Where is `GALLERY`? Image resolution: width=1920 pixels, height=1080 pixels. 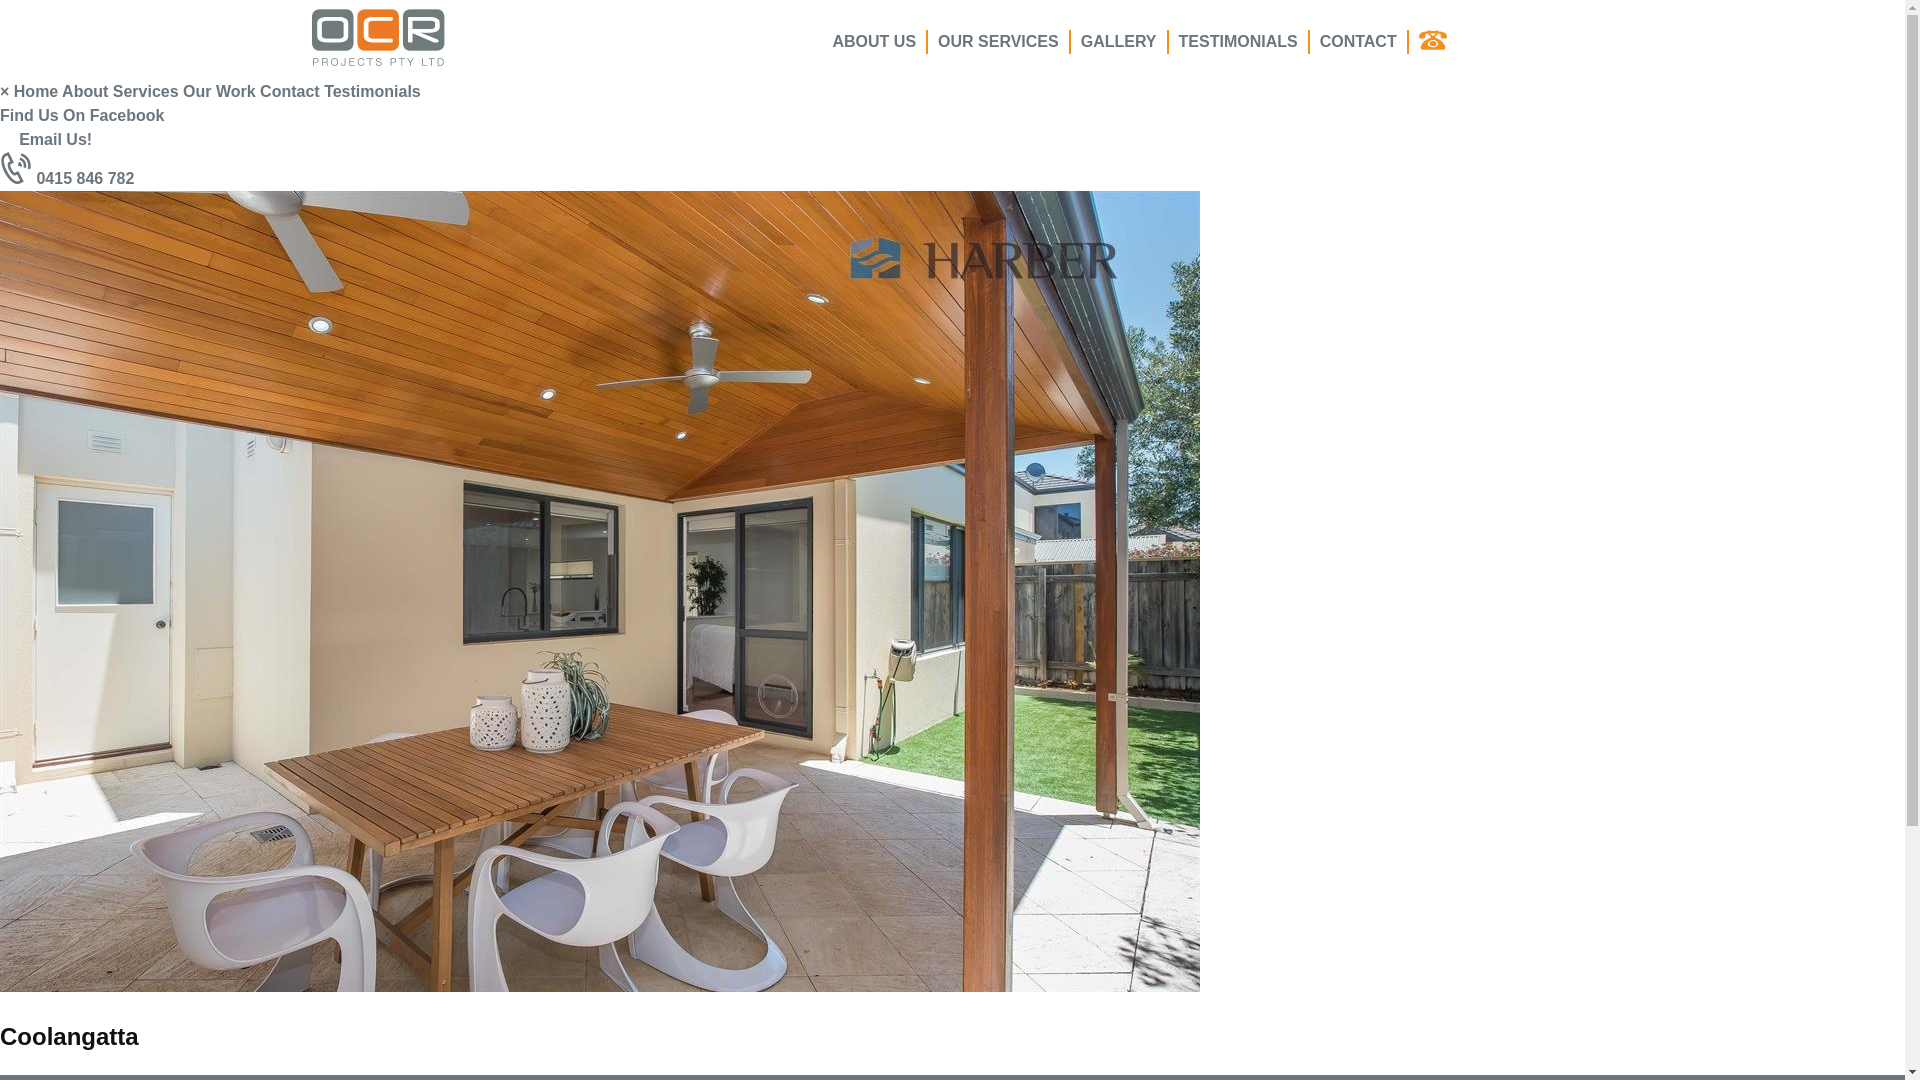 GALLERY is located at coordinates (1120, 42).